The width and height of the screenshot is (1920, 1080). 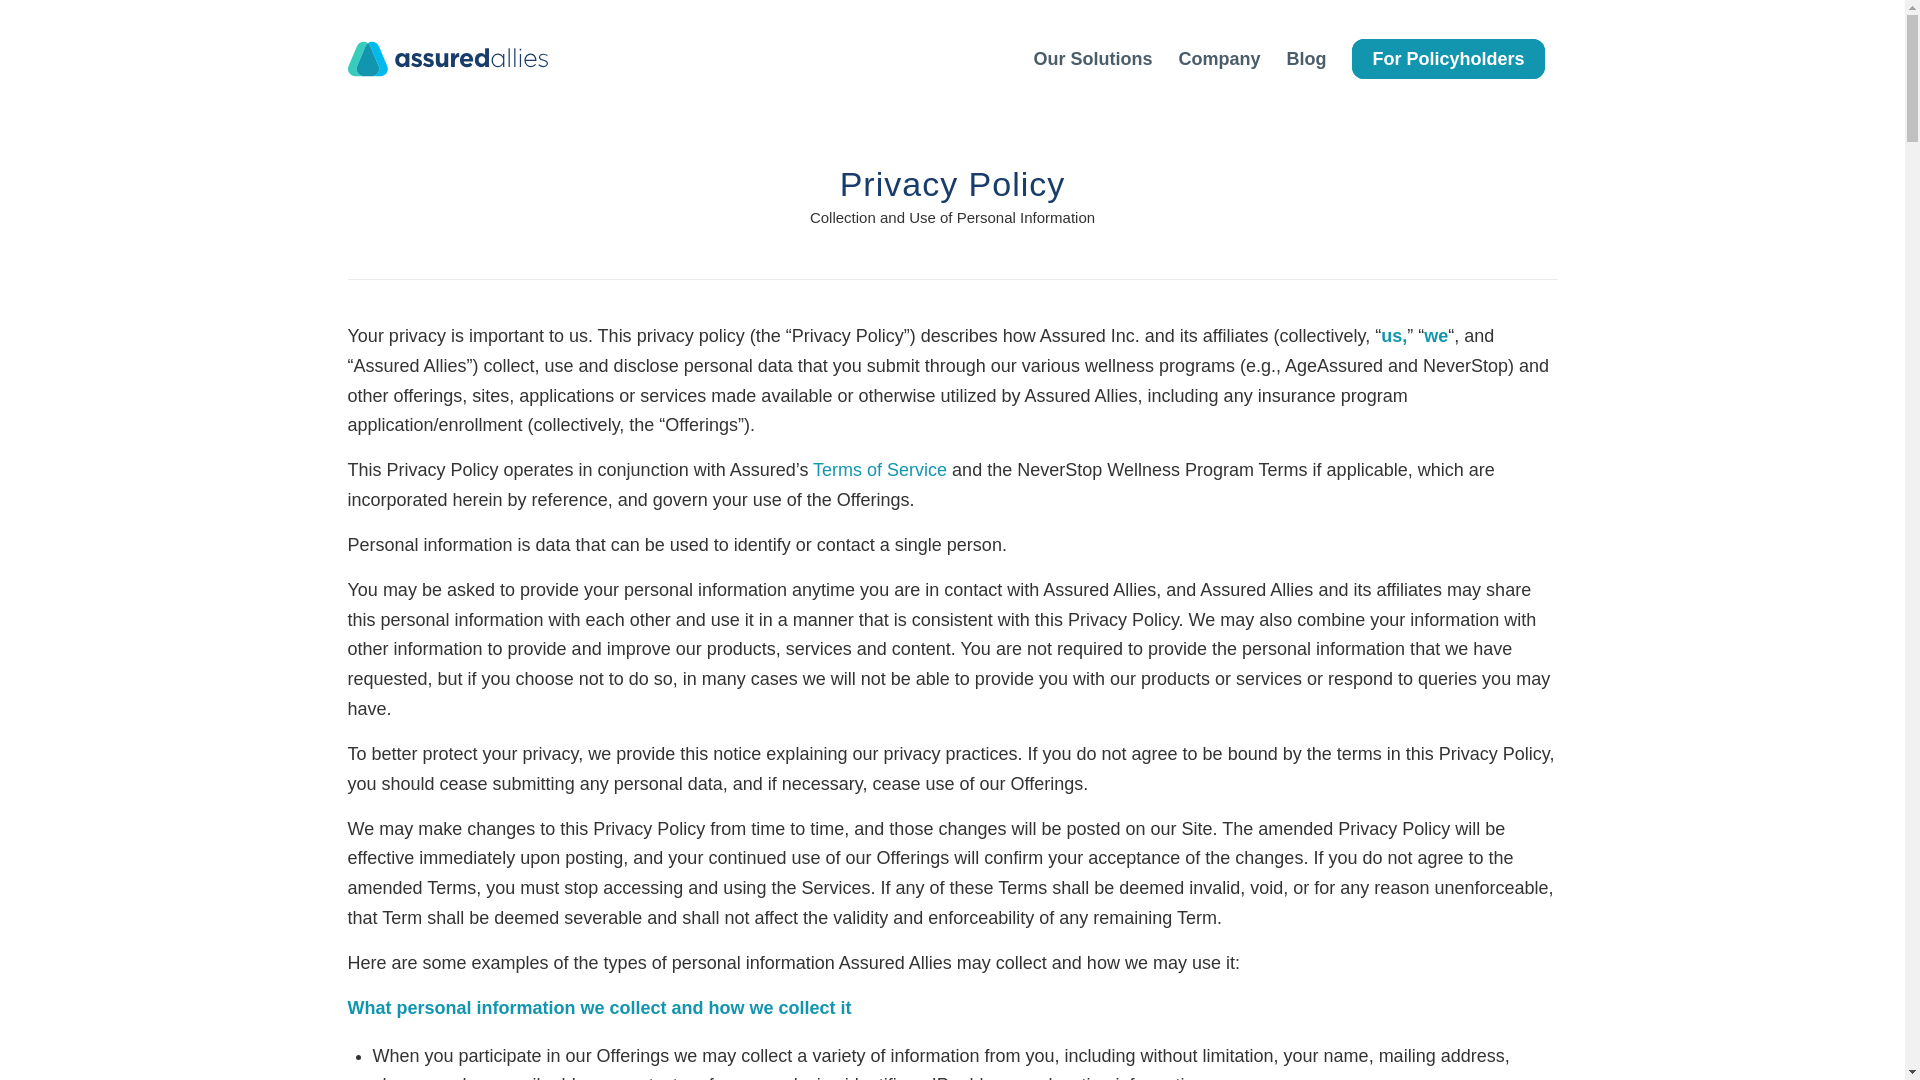 I want to click on assured-logo-dark, so click(x=447, y=58).